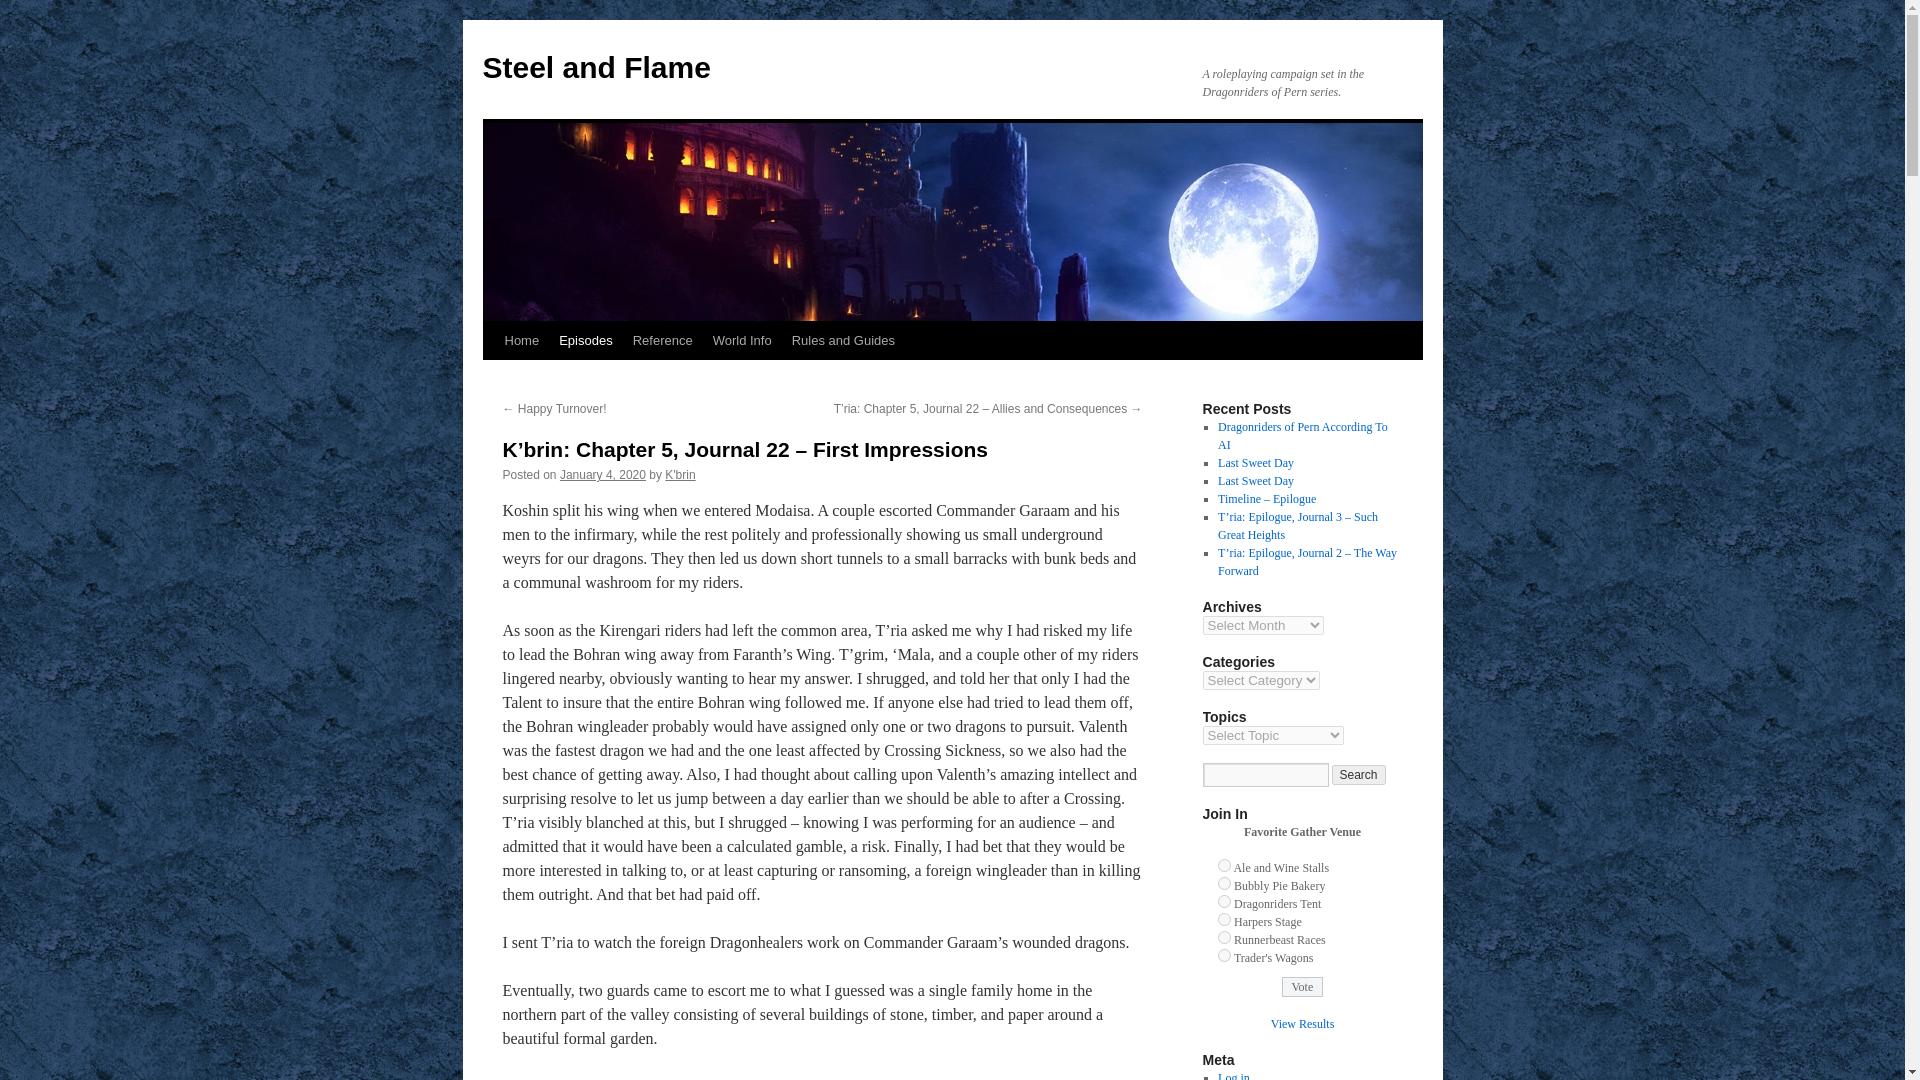 The width and height of the screenshot is (1920, 1080). What do you see at coordinates (521, 340) in the screenshot?
I see `Home` at bounding box center [521, 340].